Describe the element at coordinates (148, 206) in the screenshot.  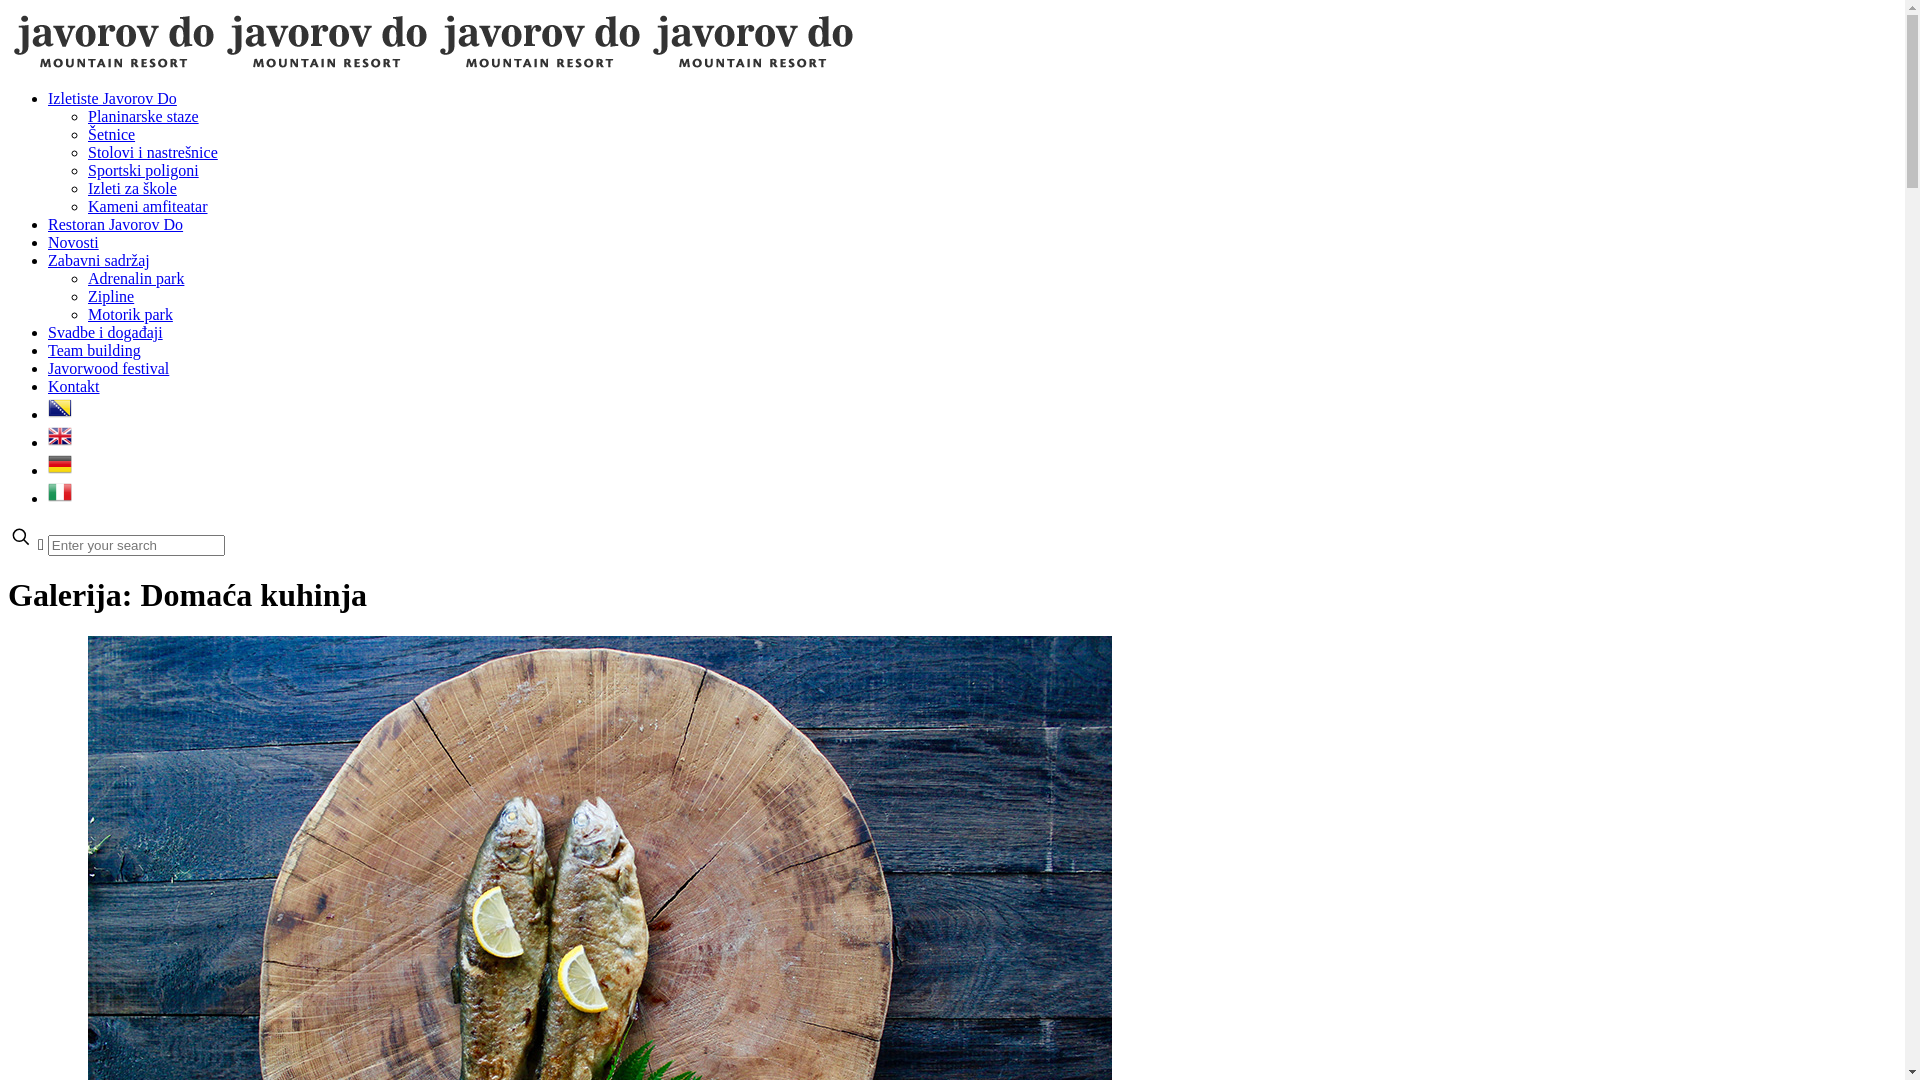
I see `Kameni amfiteatar` at that location.